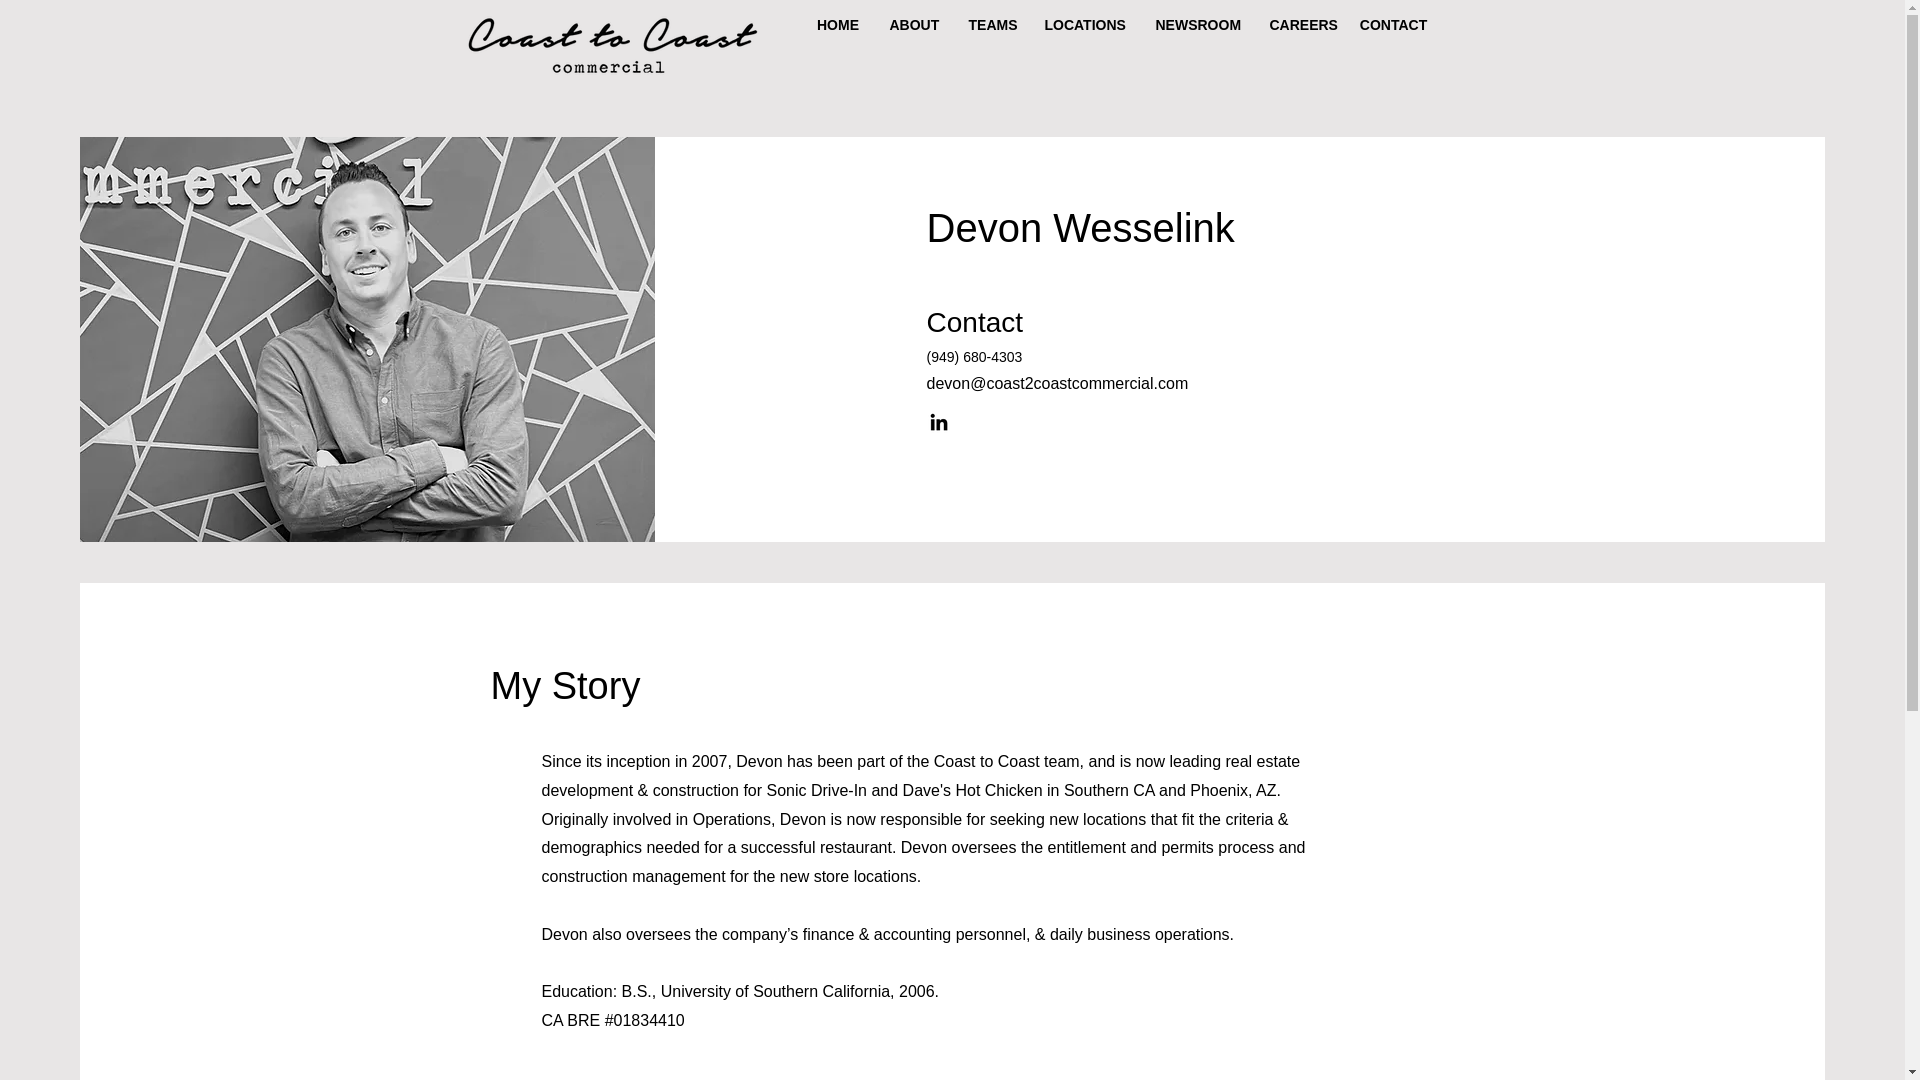 The image size is (1920, 1080). What do you see at coordinates (912, 22) in the screenshot?
I see `ABOUT` at bounding box center [912, 22].